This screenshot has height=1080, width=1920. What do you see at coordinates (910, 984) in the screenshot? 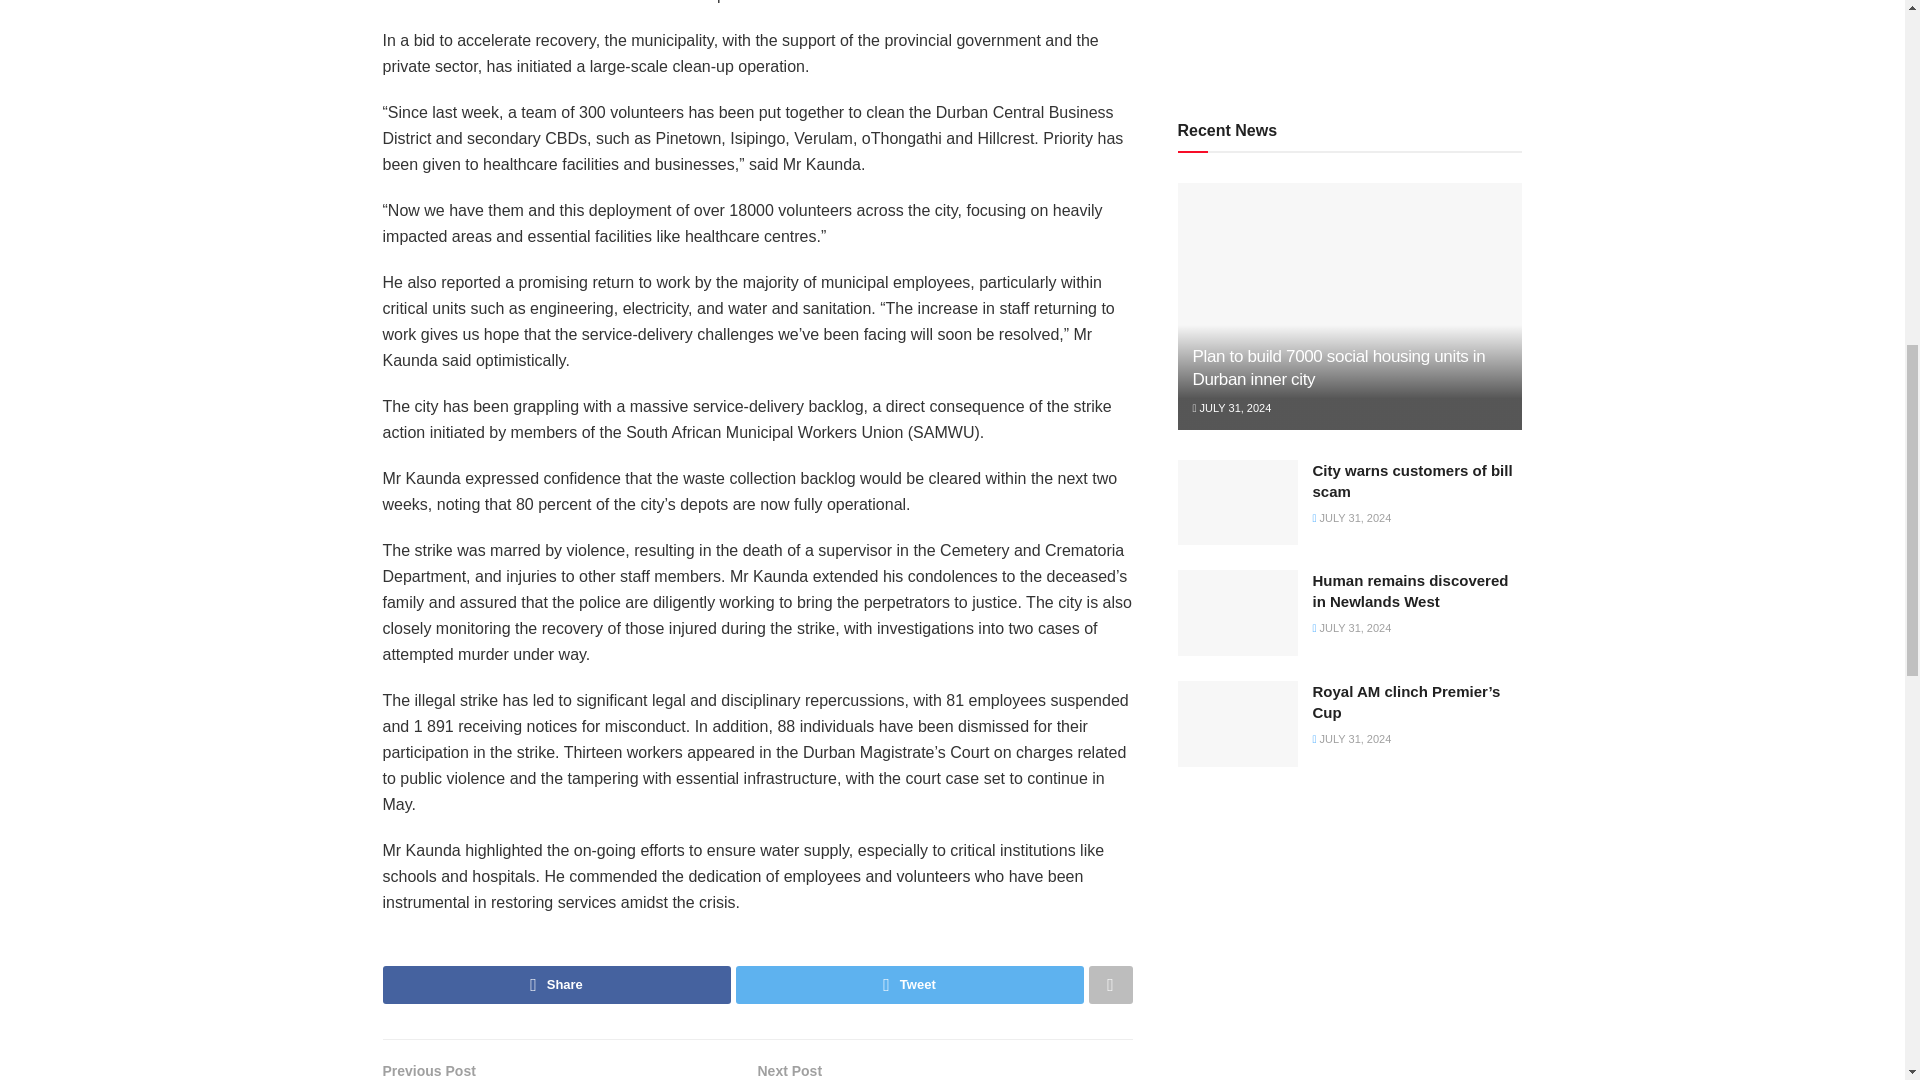
I see `Tweet` at bounding box center [910, 984].